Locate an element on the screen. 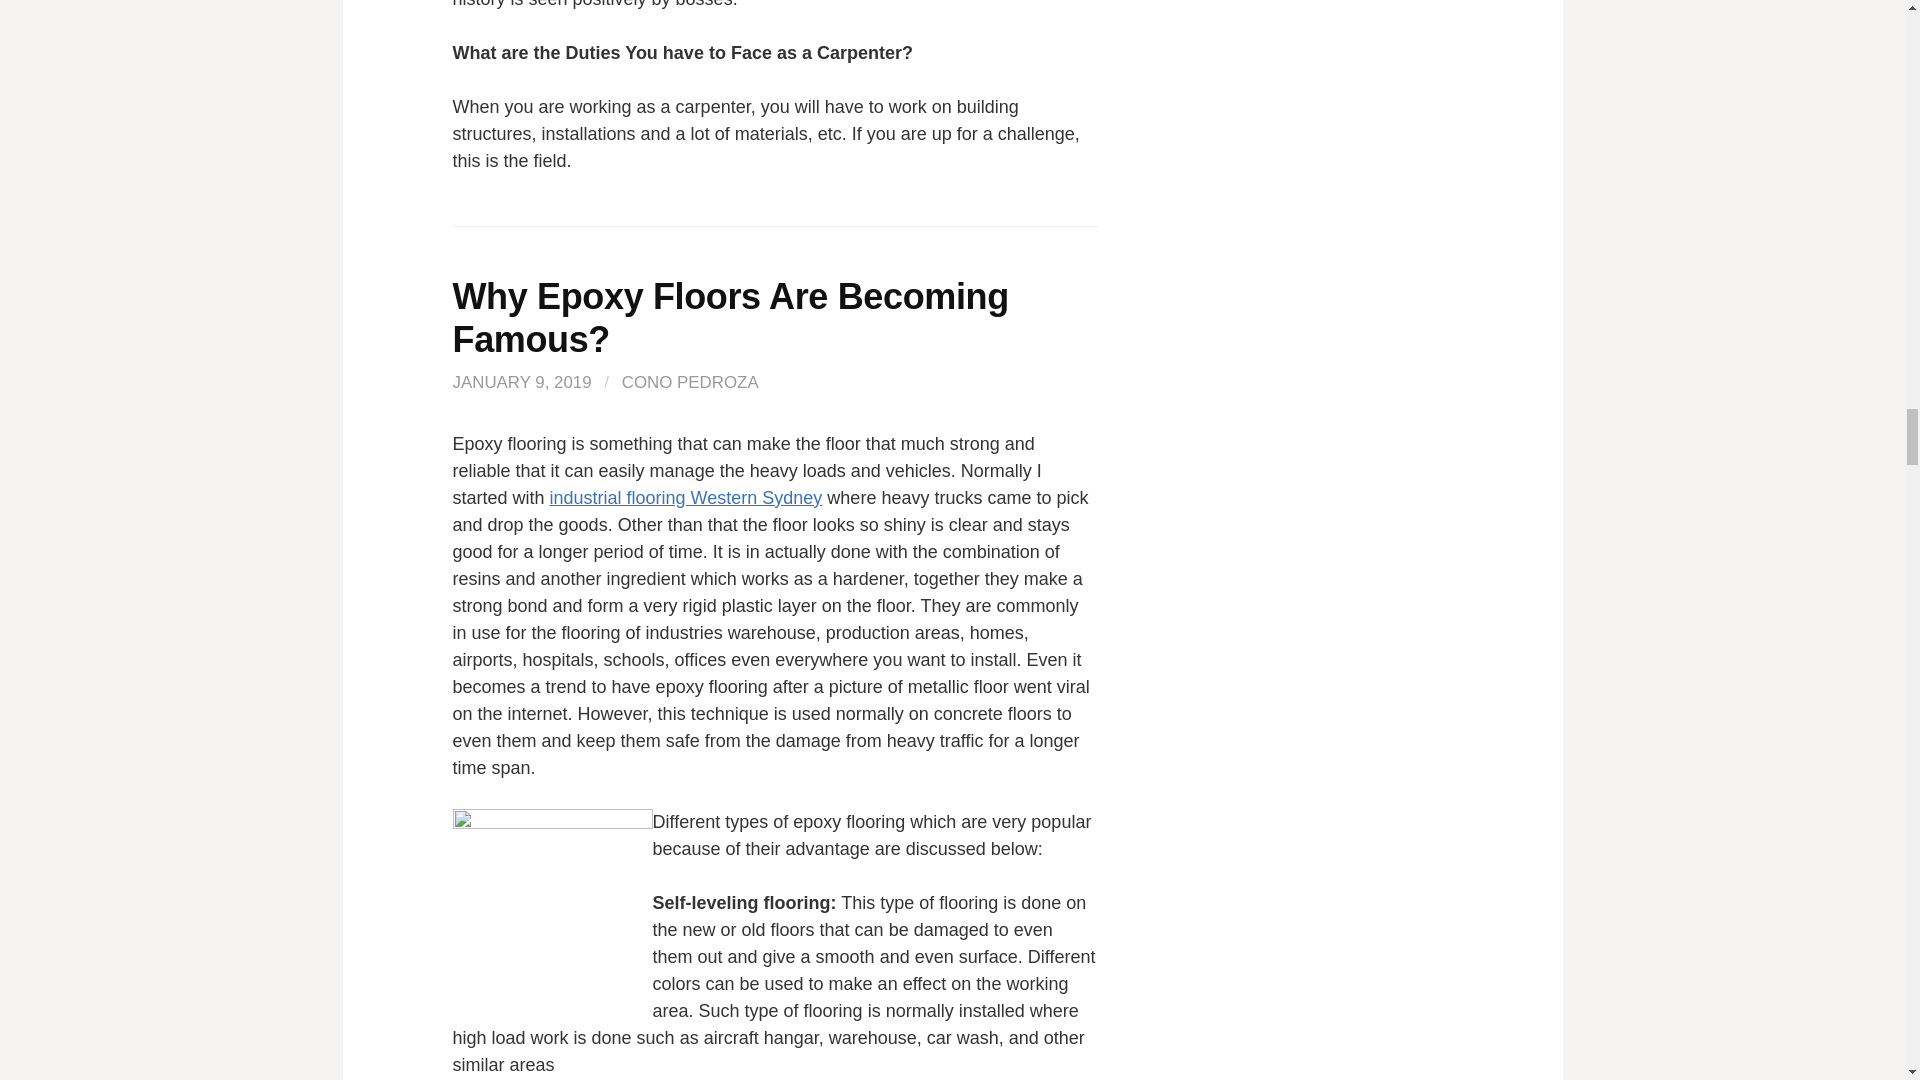  CONO PEDROZA is located at coordinates (690, 382).